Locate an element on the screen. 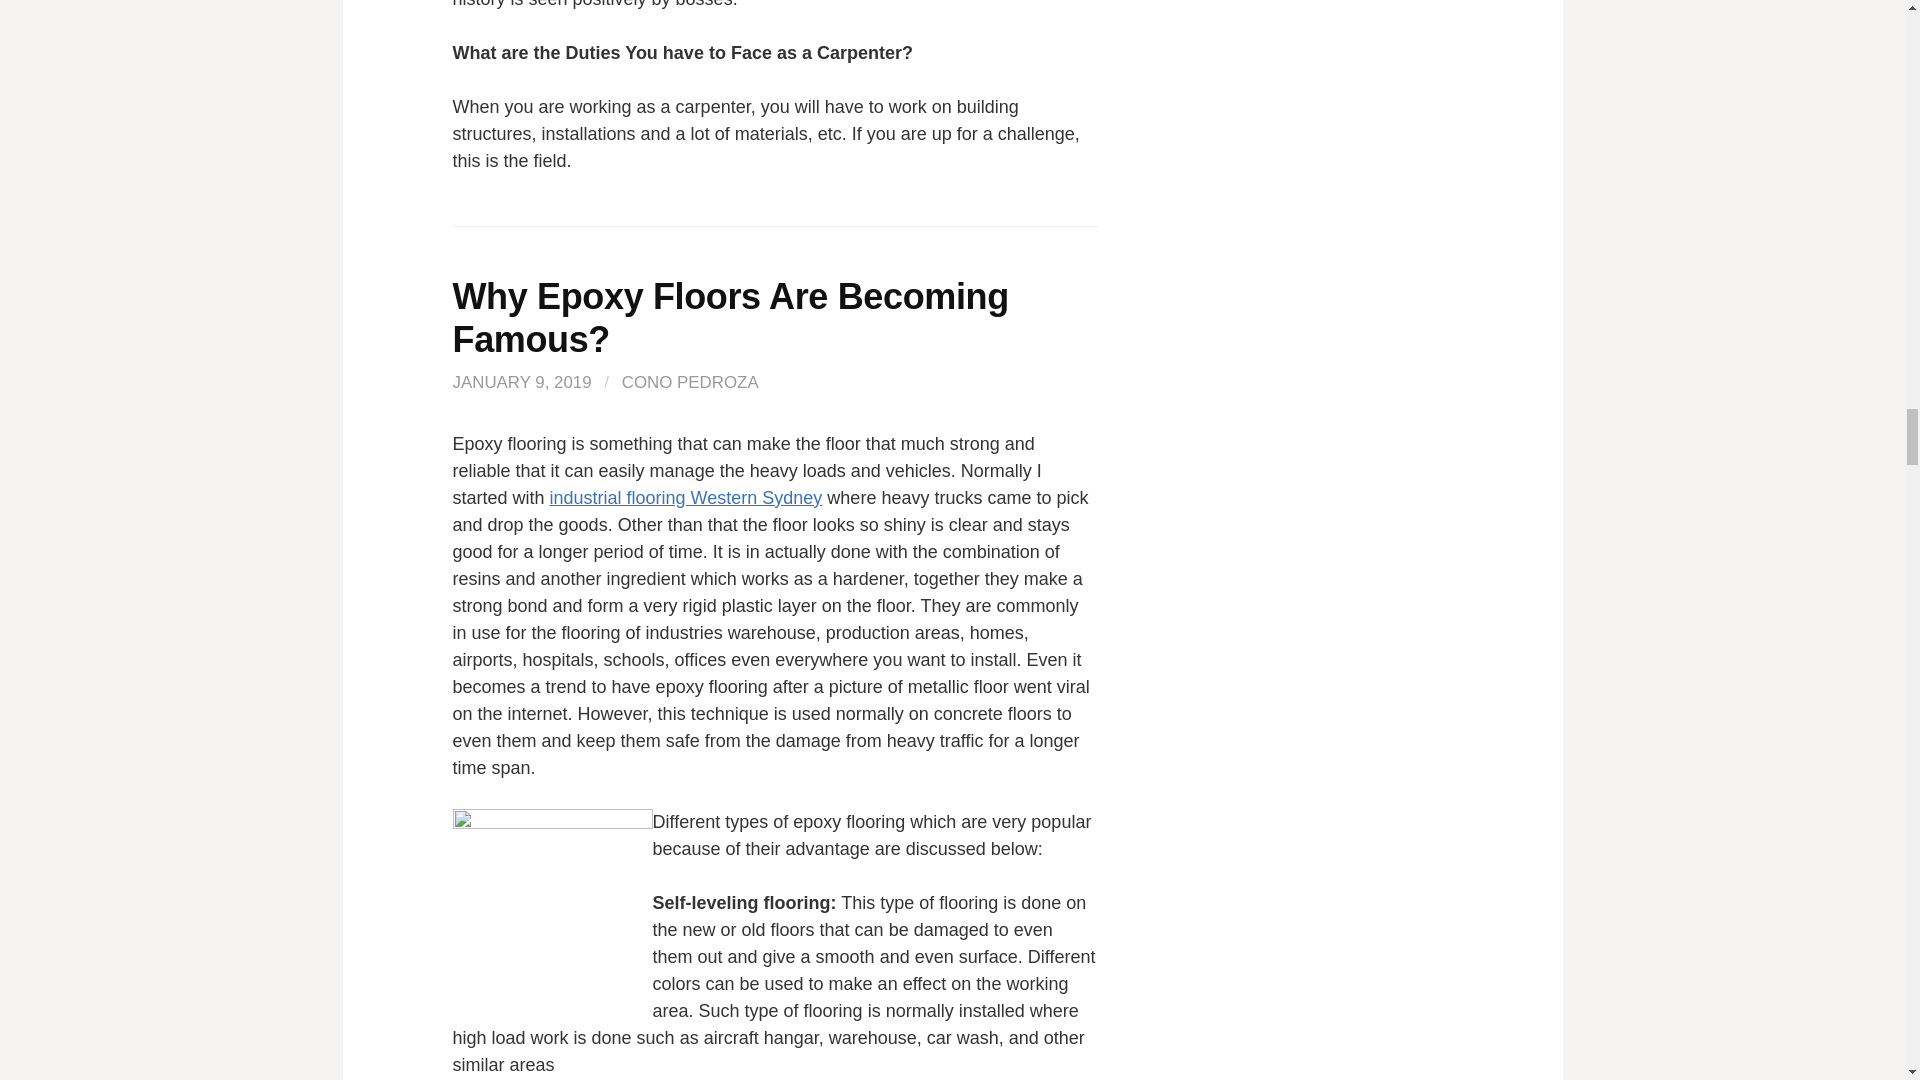  CONO PEDROZA is located at coordinates (690, 382).